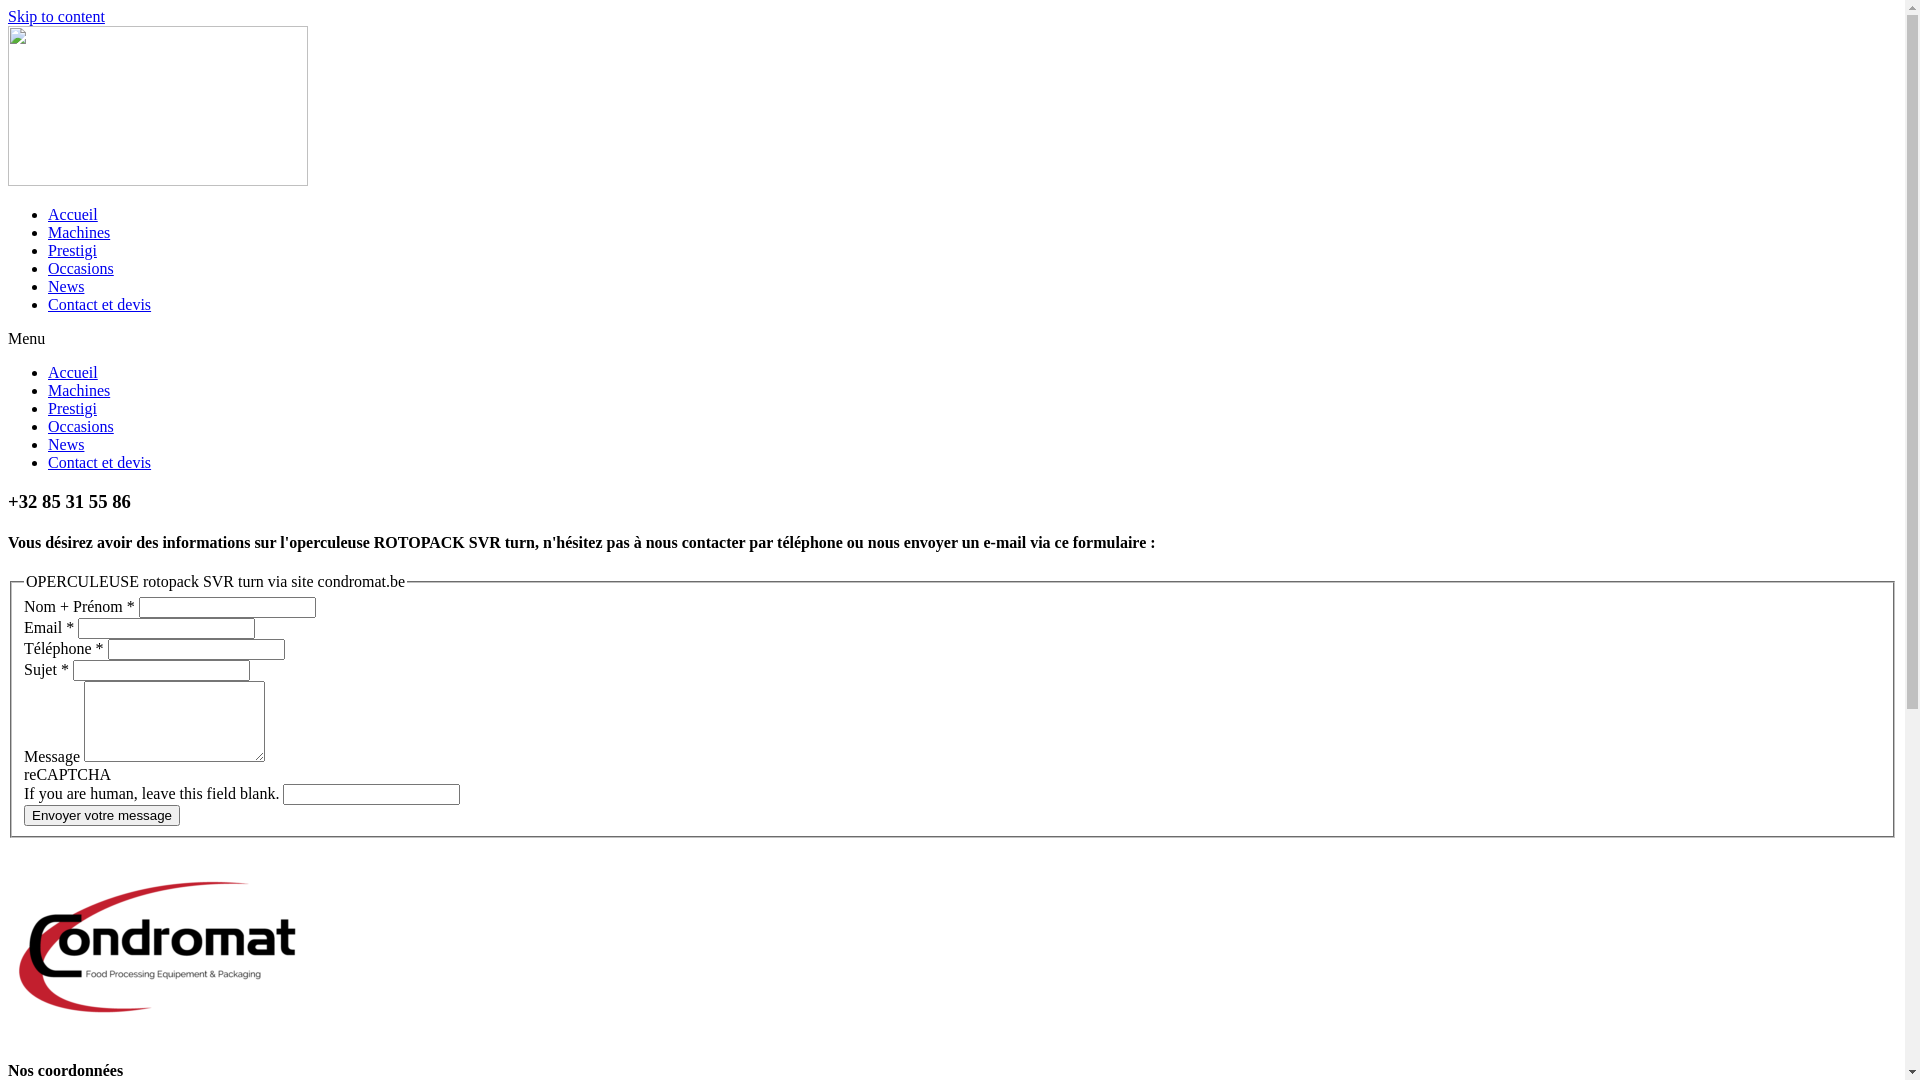 Image resolution: width=1920 pixels, height=1080 pixels. I want to click on Skip to content, so click(56, 16).